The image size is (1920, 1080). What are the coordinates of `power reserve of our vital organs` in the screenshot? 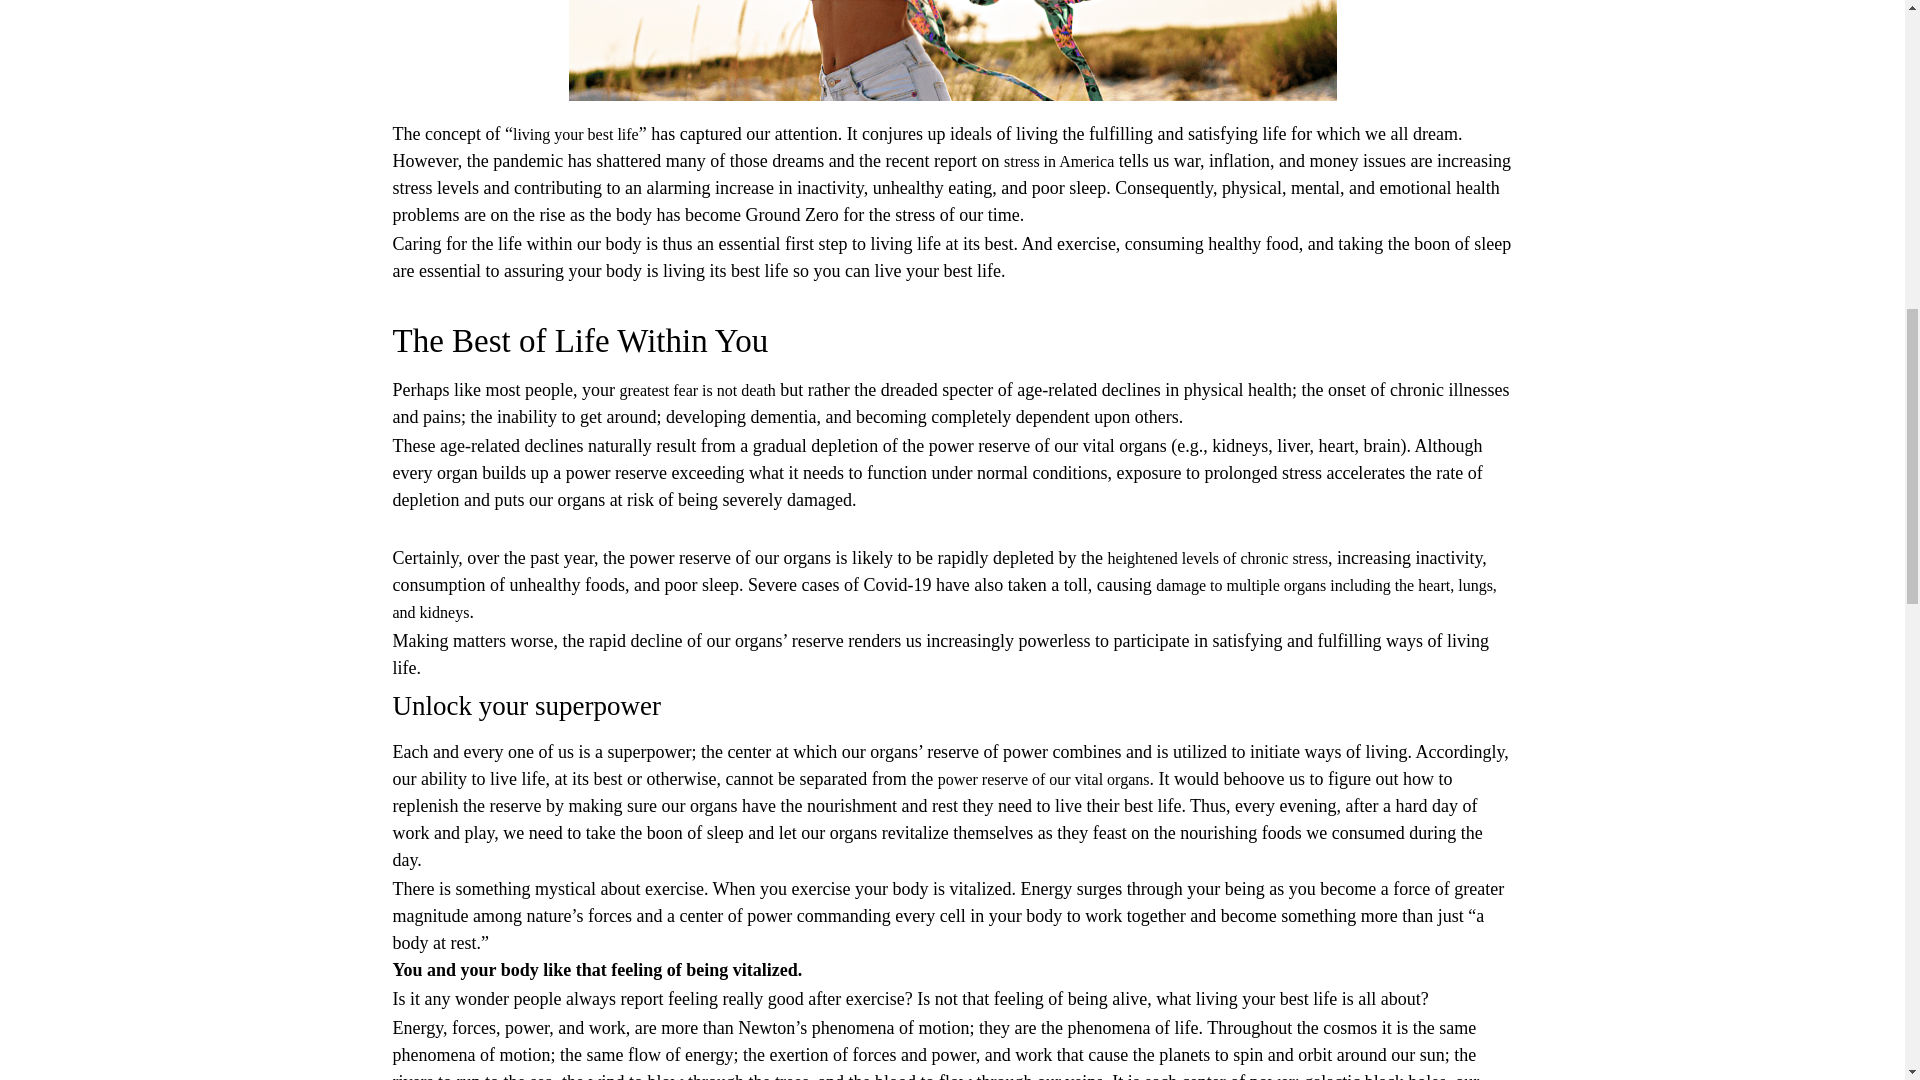 It's located at (1044, 780).